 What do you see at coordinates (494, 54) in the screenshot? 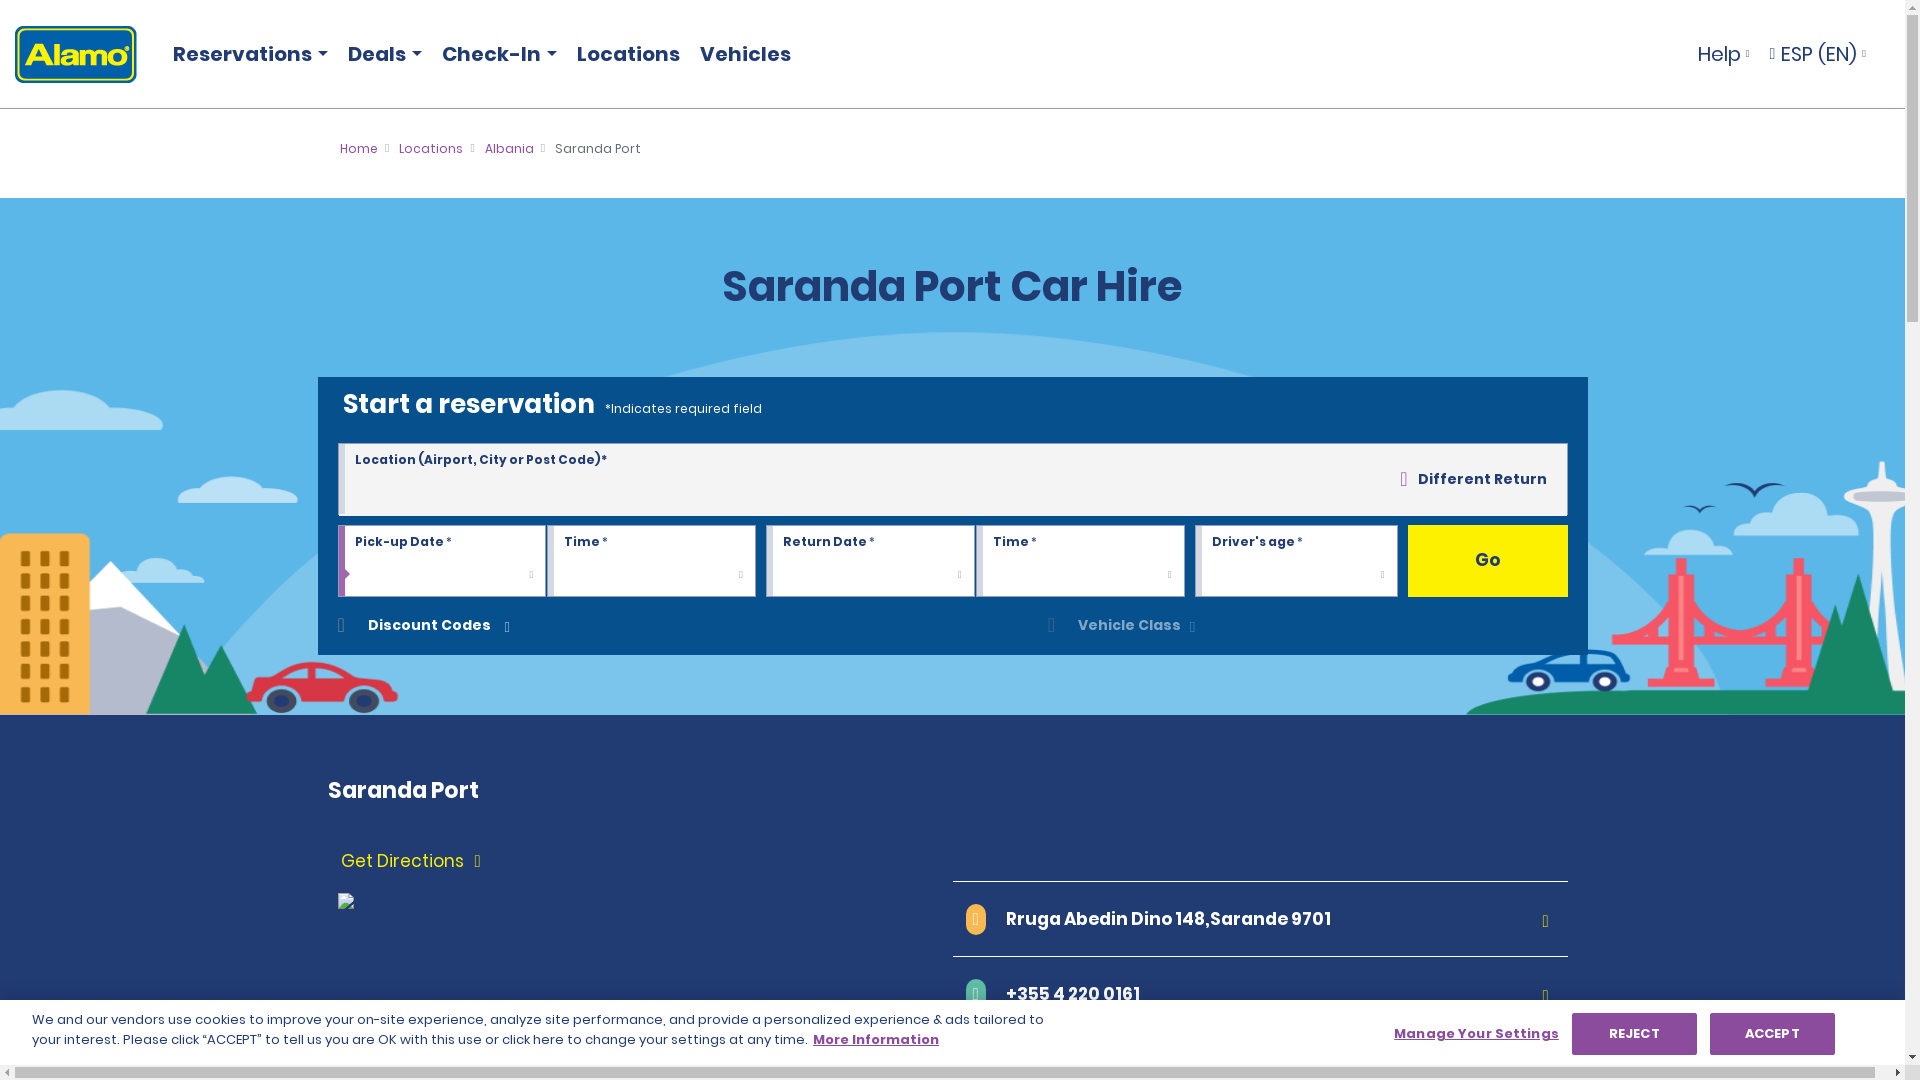
I see `Check-In` at bounding box center [494, 54].